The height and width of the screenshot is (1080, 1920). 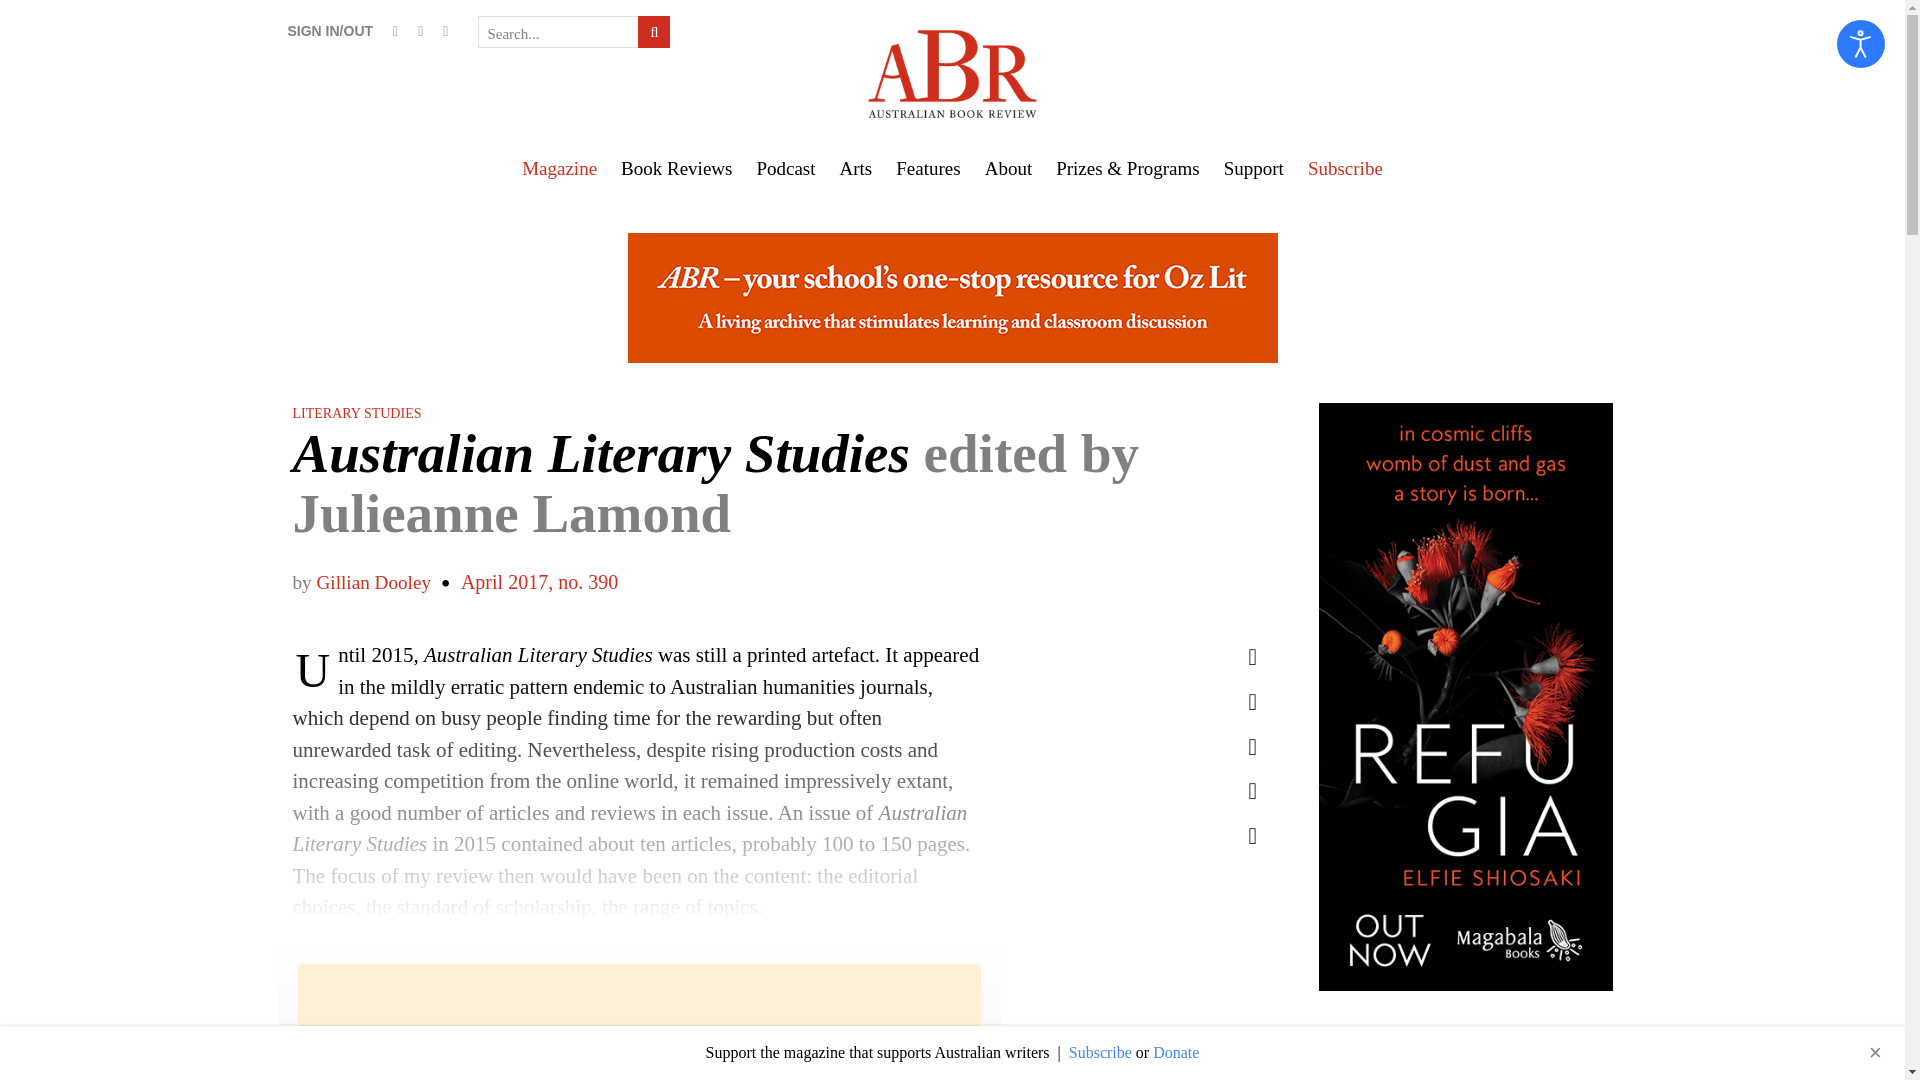 What do you see at coordinates (1861, 44) in the screenshot?
I see `Open accessibility tools` at bounding box center [1861, 44].